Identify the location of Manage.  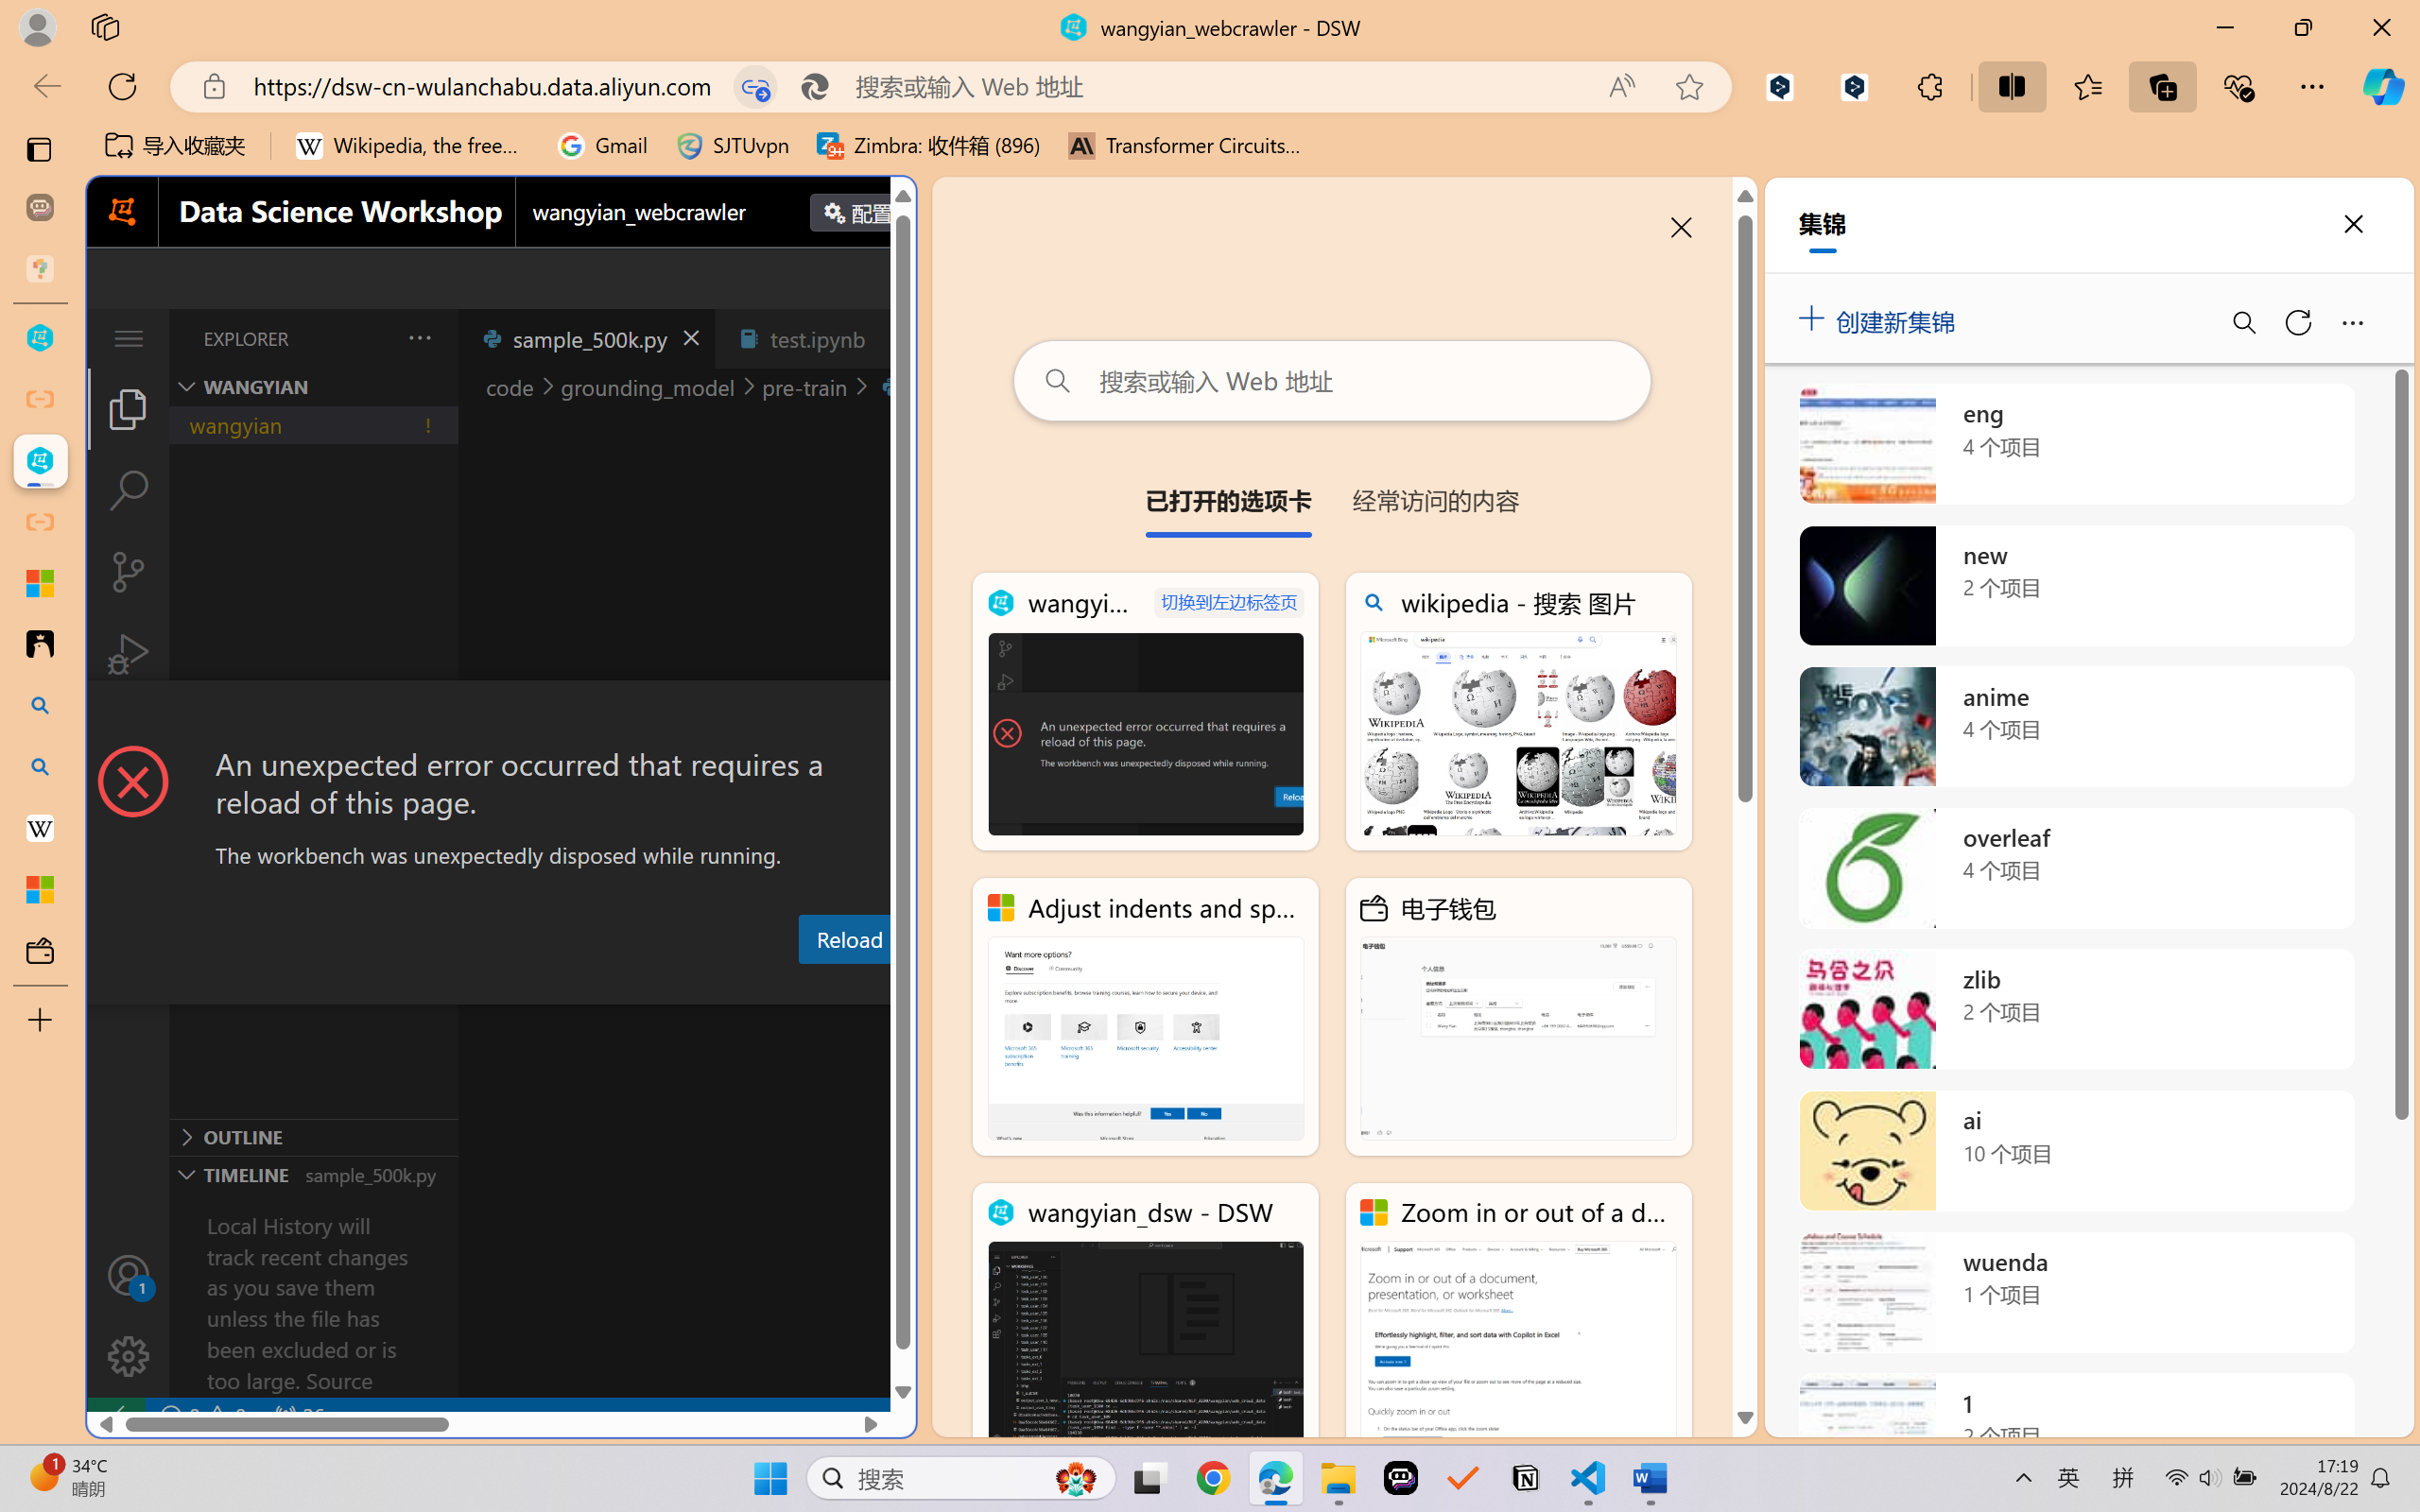
(129, 1356).